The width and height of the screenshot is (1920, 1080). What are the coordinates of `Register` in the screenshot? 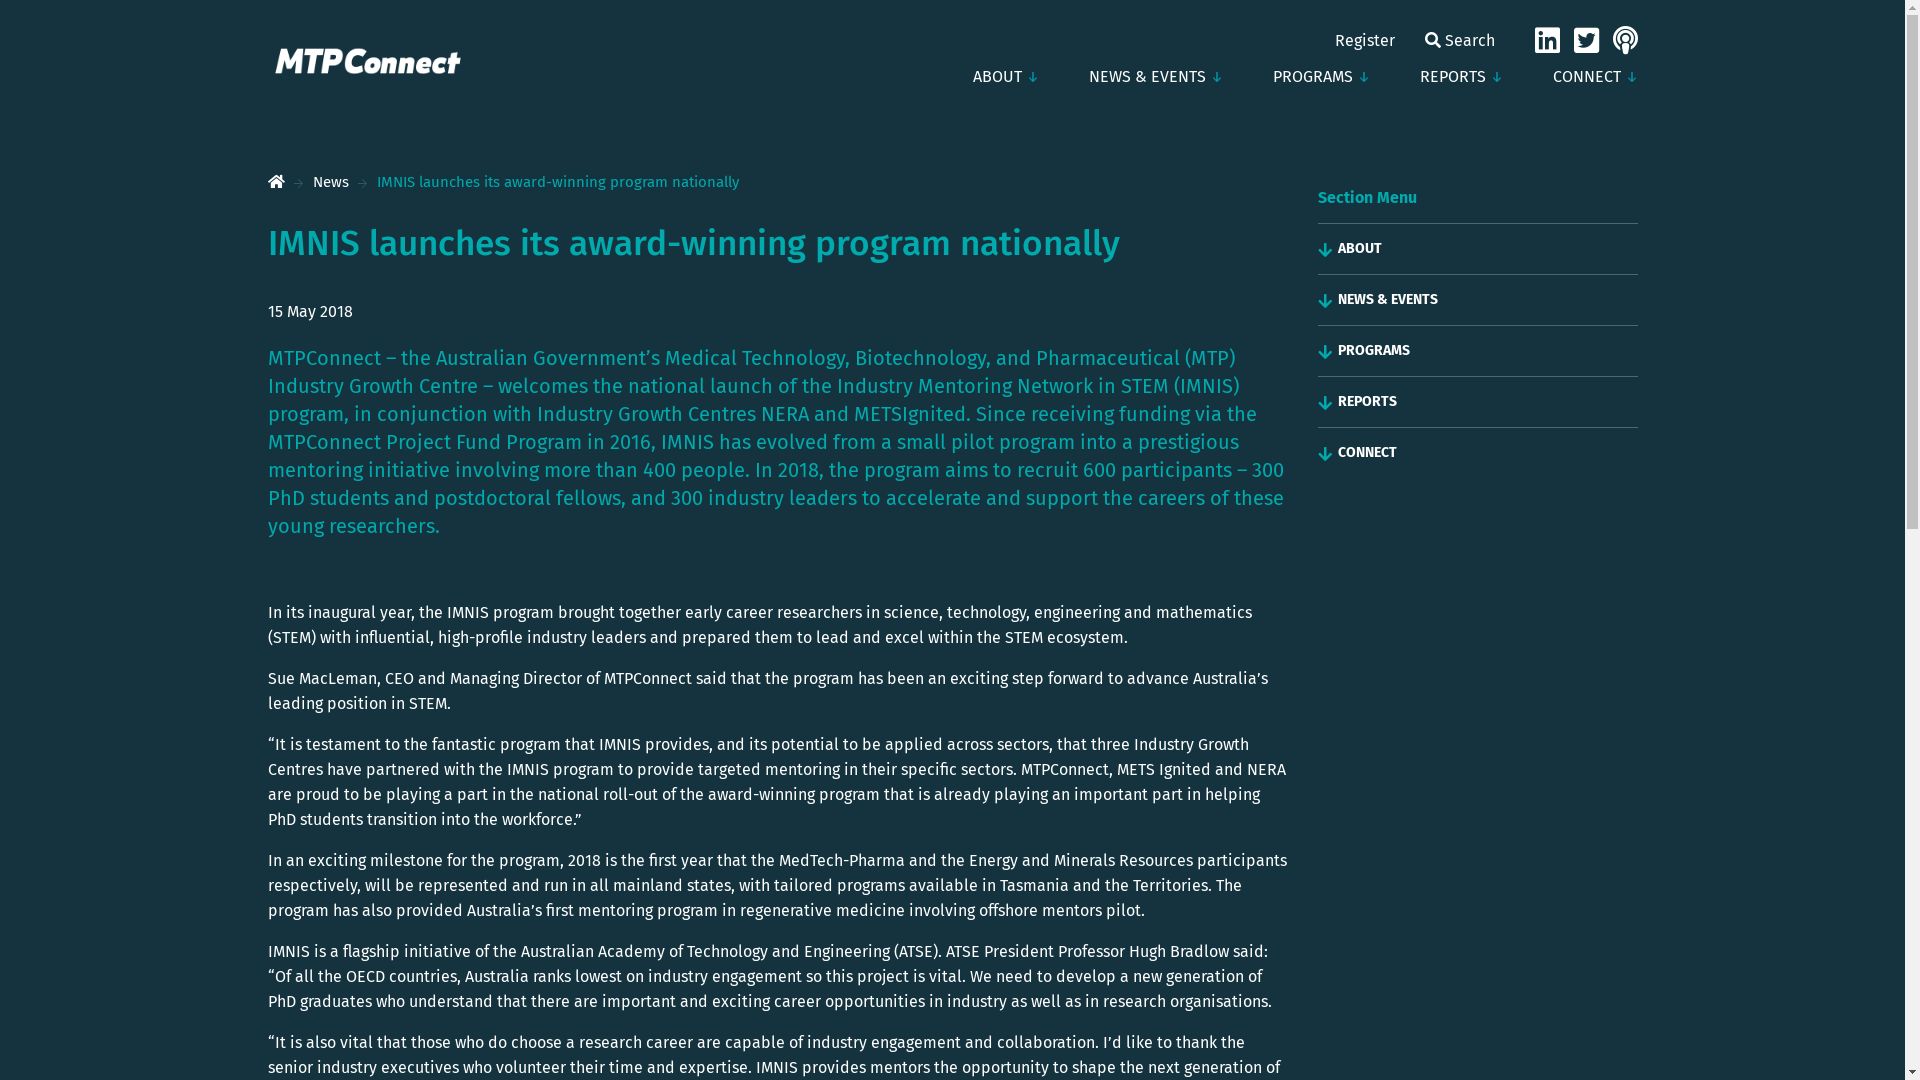 It's located at (1364, 40).